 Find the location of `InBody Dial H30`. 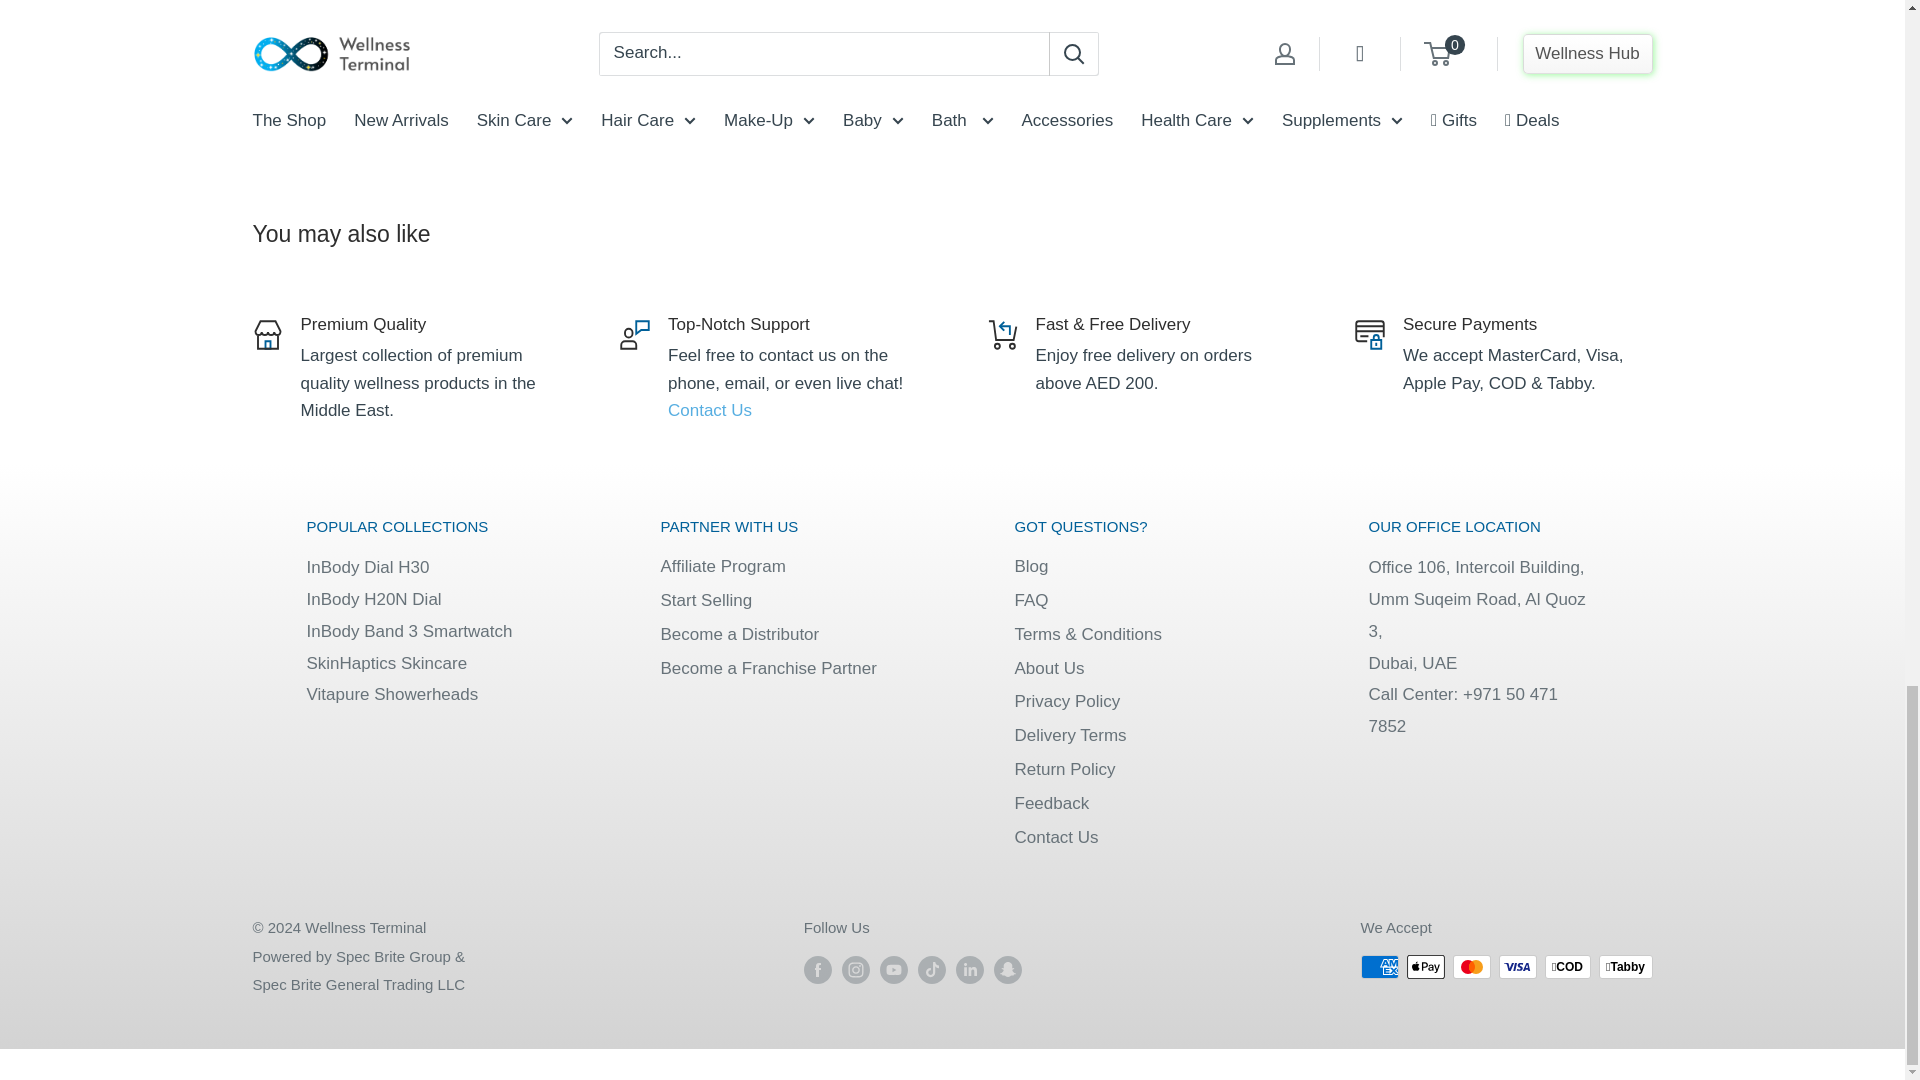

InBody Dial H30 is located at coordinates (366, 567).